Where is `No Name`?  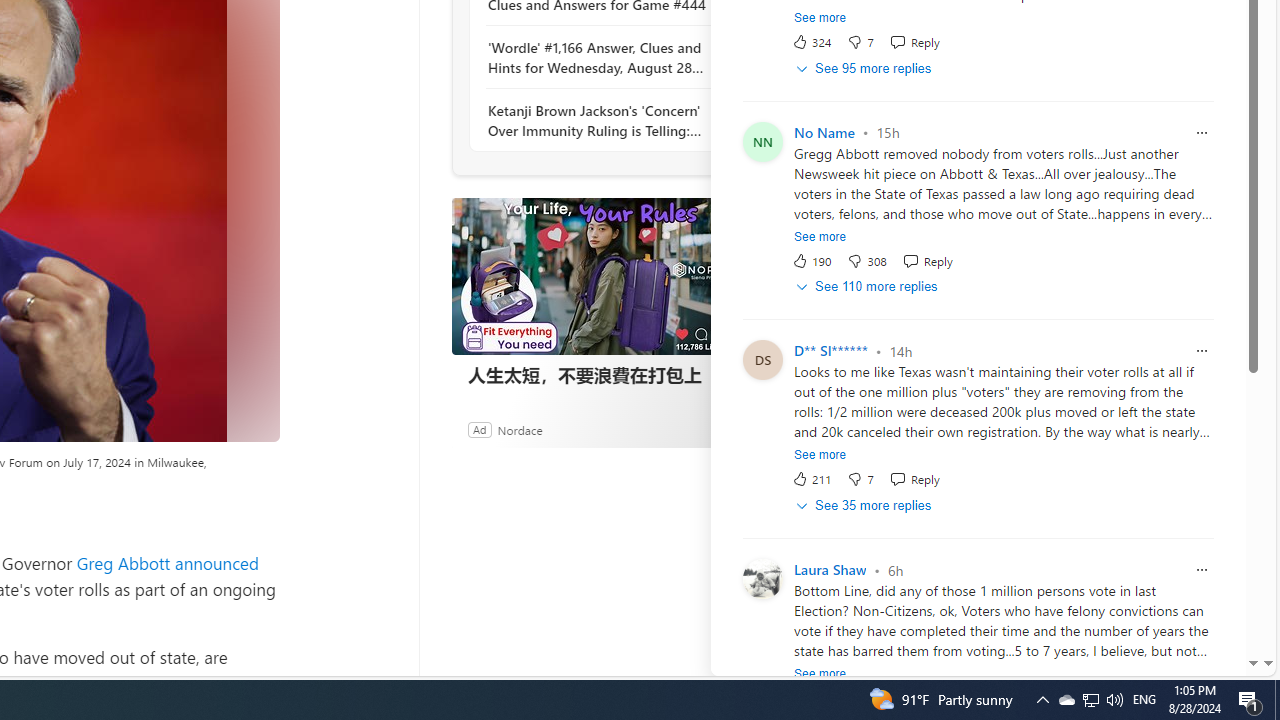
No Name is located at coordinates (824, 132).